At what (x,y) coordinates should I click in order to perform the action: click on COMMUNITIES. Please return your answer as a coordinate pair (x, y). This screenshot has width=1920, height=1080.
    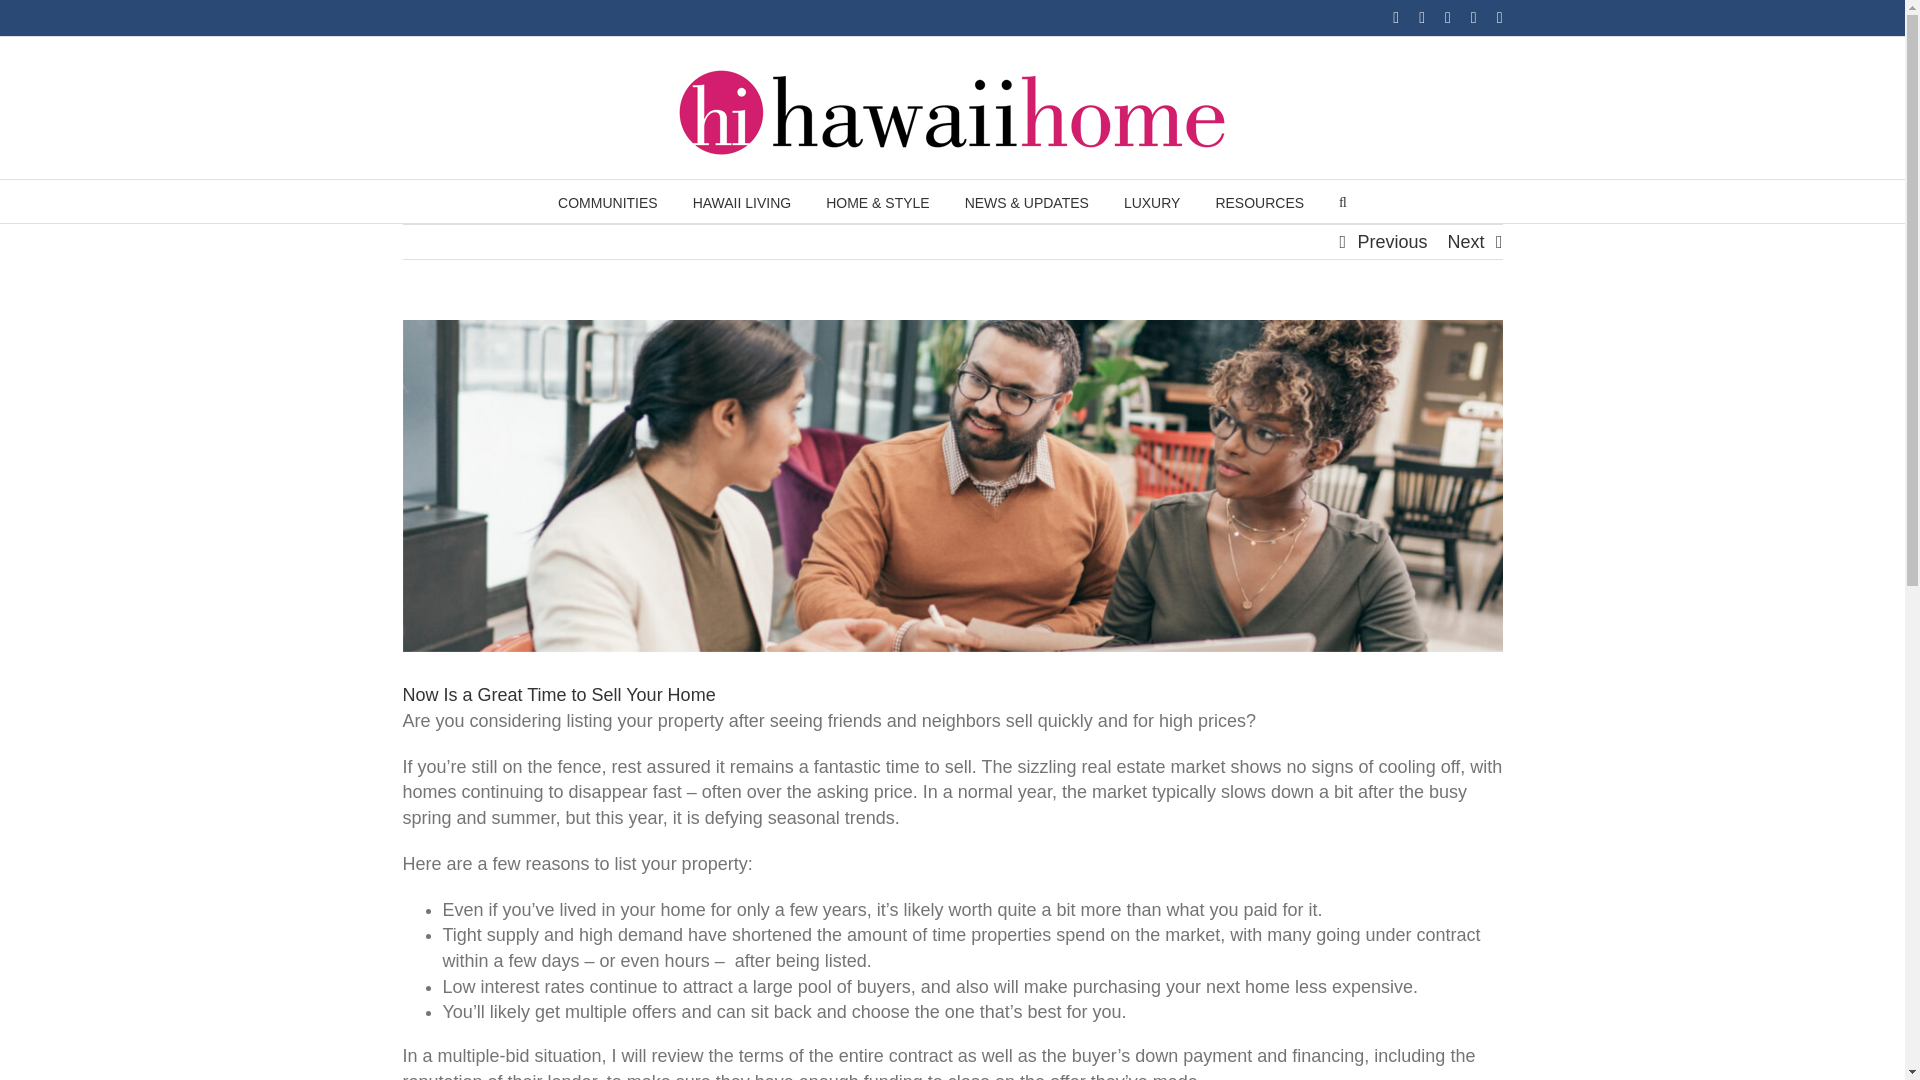
    Looking at the image, I should click on (608, 201).